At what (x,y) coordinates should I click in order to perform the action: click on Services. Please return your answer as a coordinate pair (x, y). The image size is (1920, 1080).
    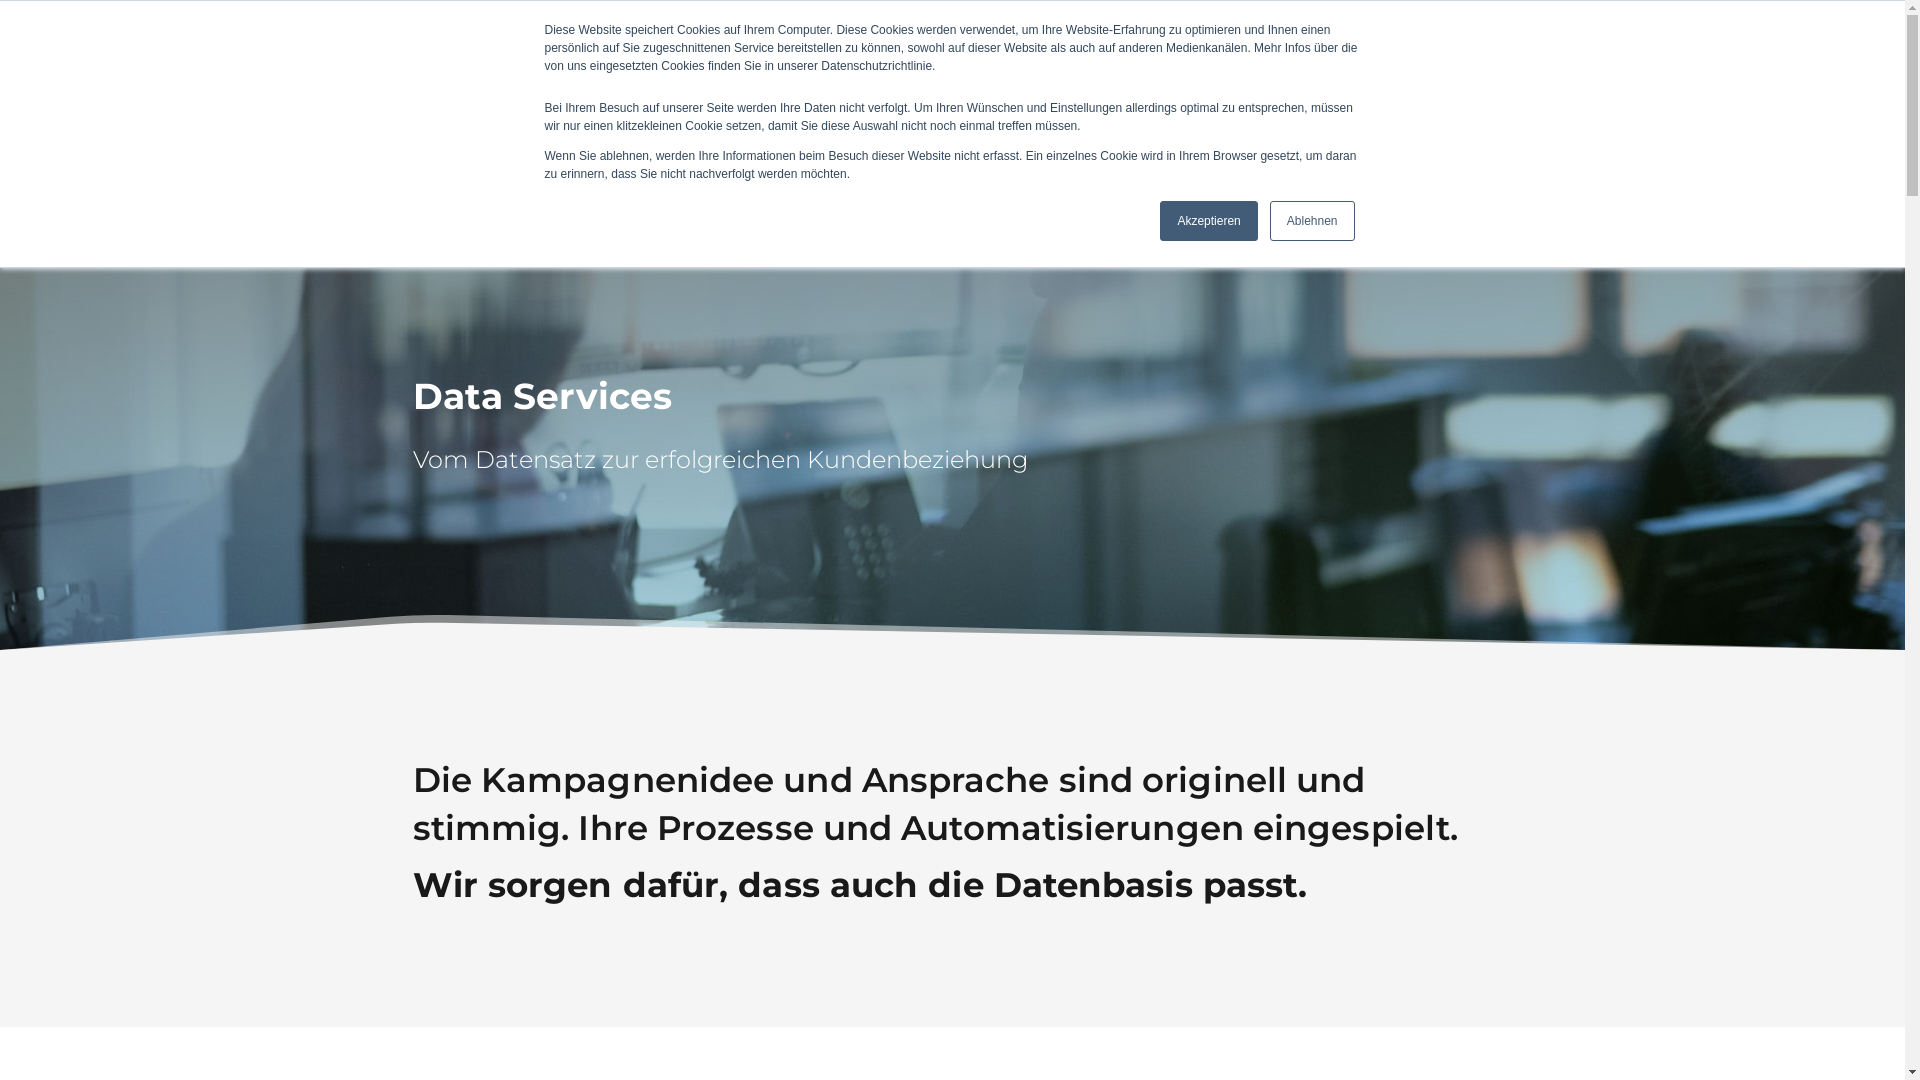
    Looking at the image, I should click on (961, 79).